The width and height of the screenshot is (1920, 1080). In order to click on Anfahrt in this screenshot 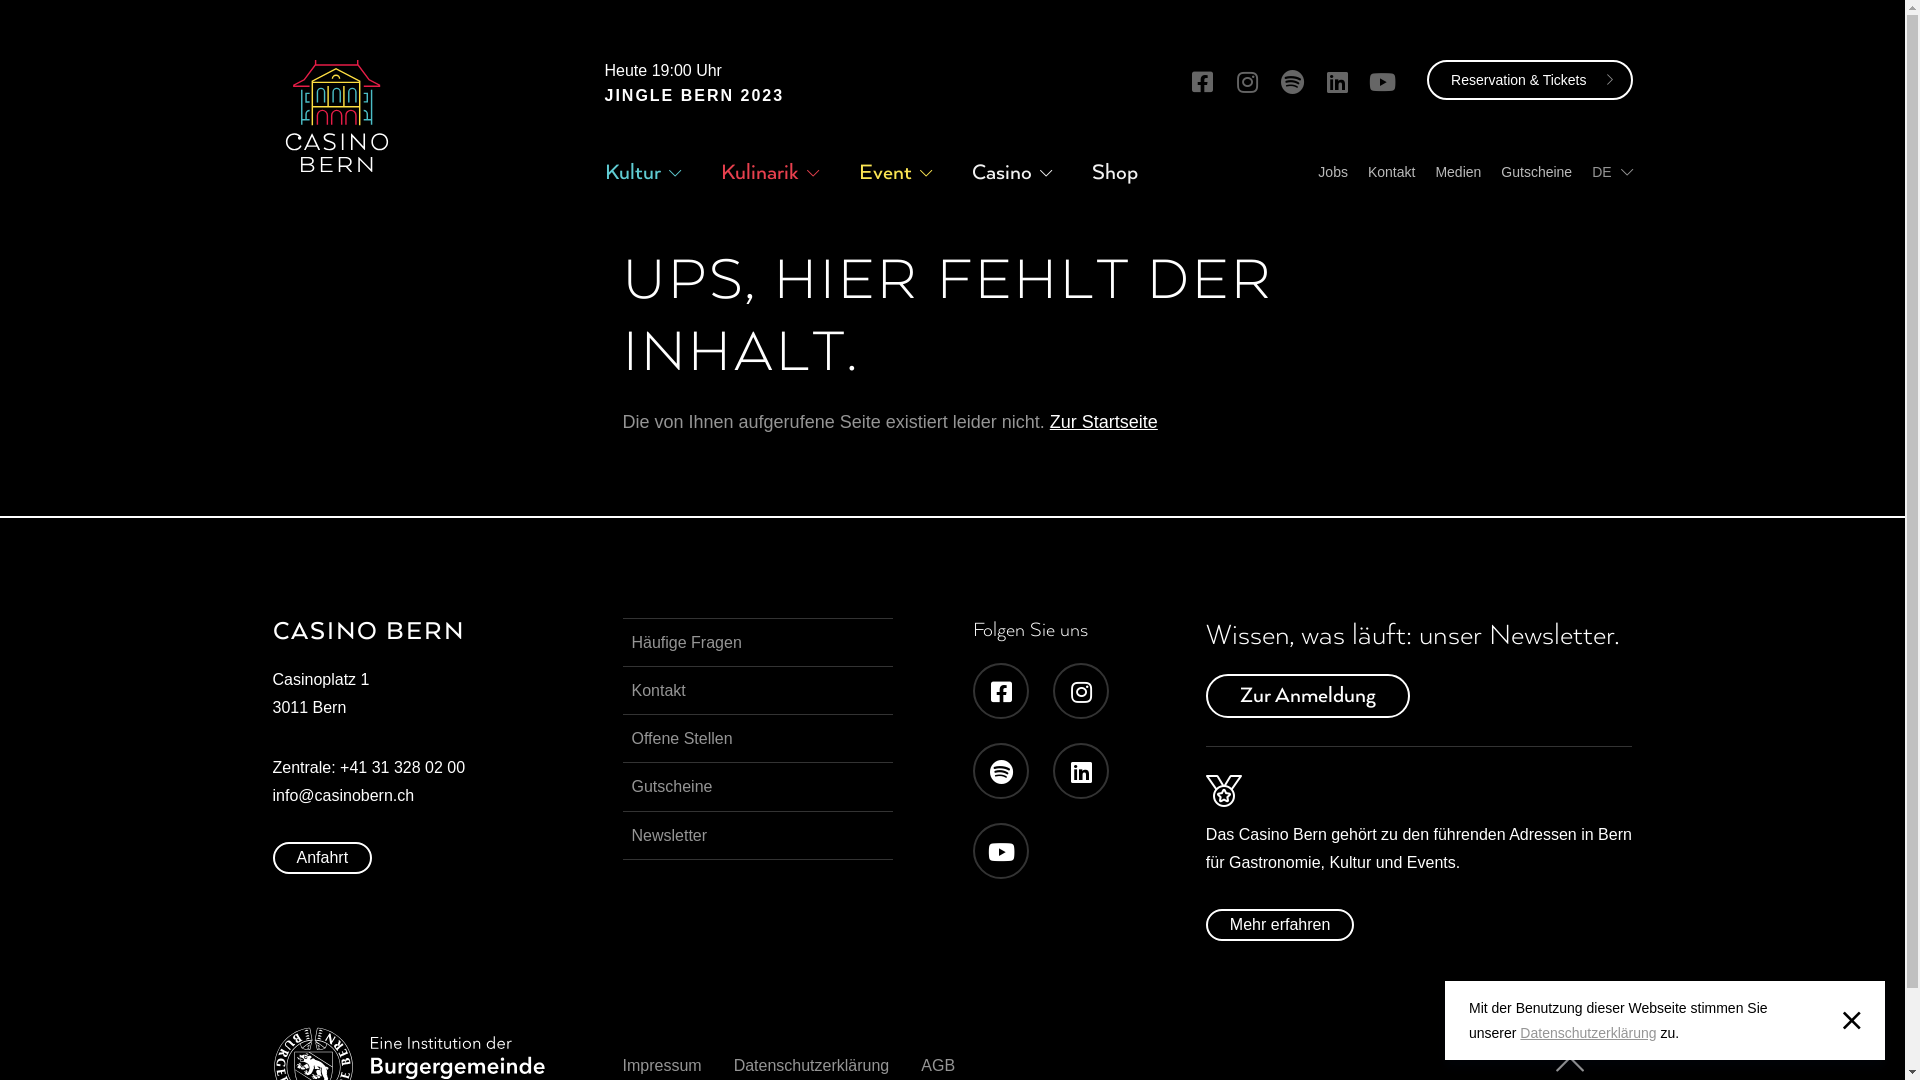, I will do `click(322, 858)`.